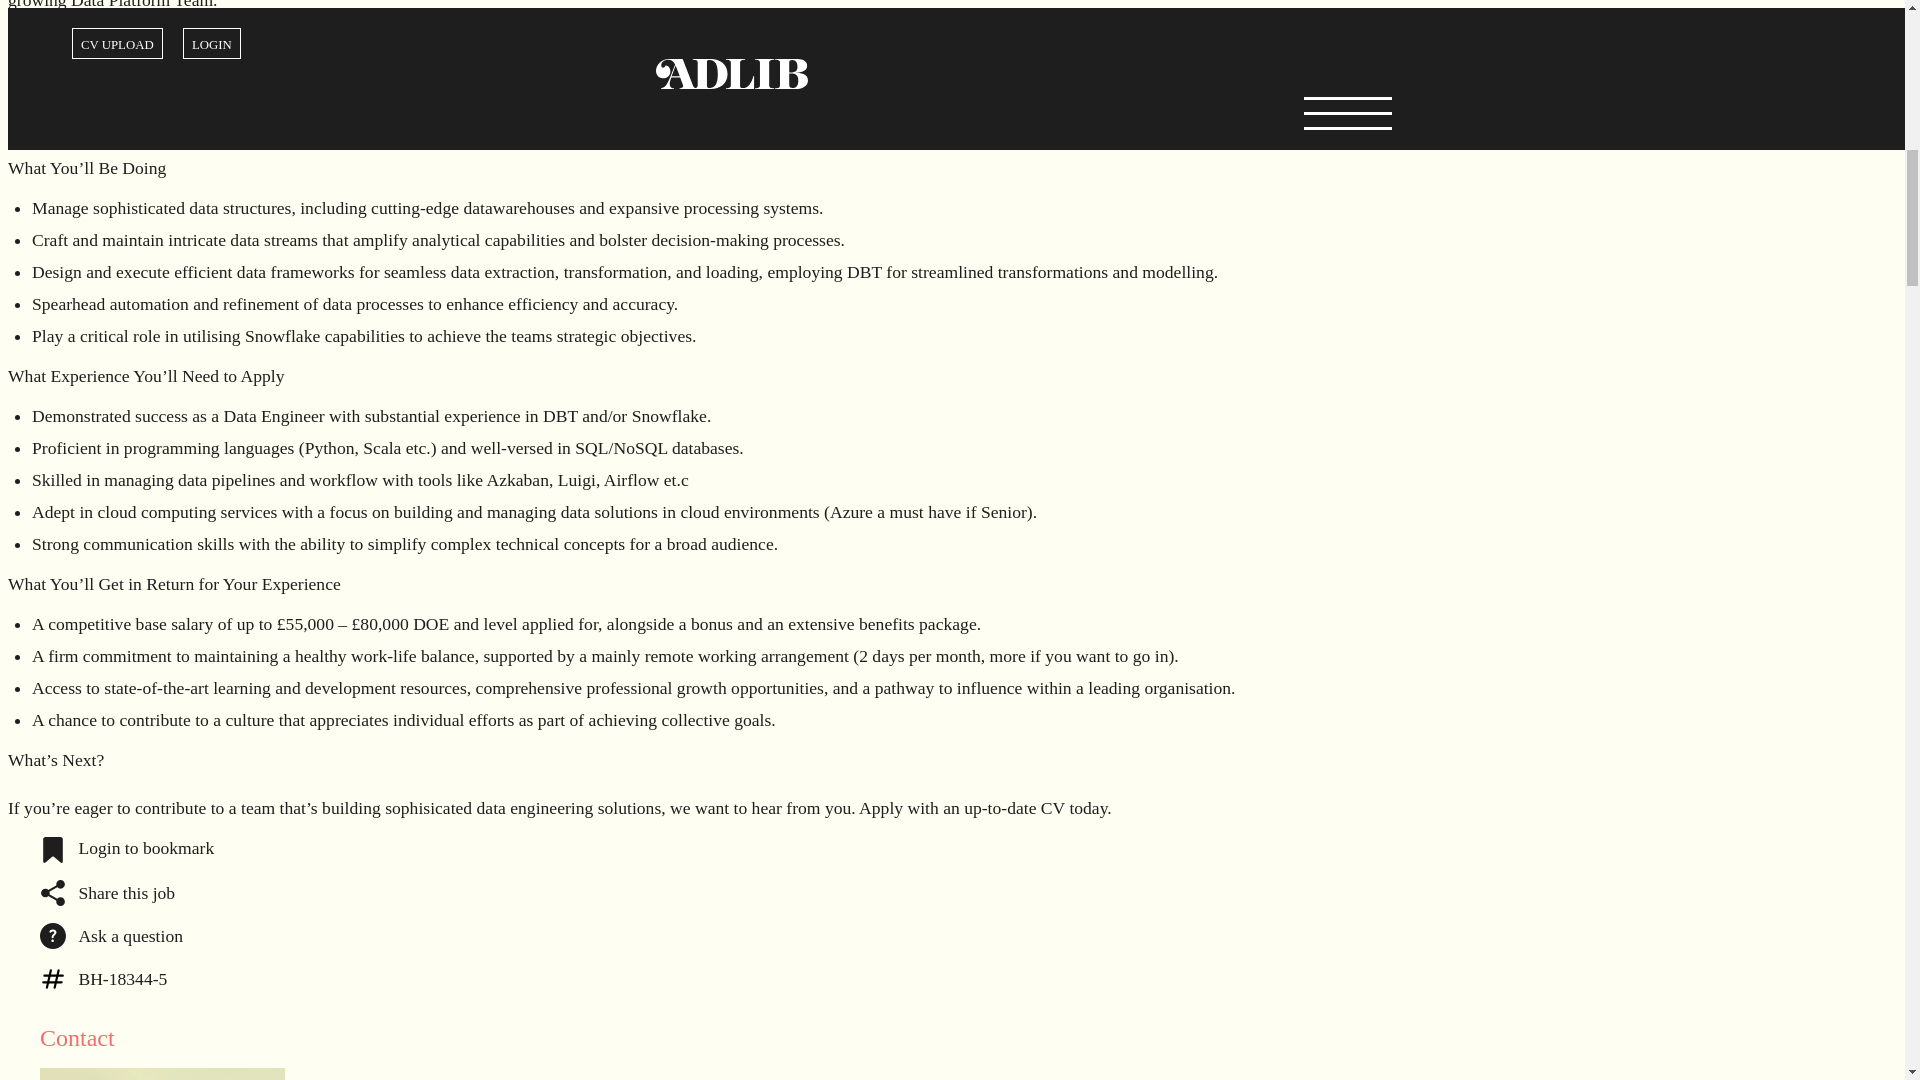 This screenshot has height=1080, width=1920. What do you see at coordinates (111, 934) in the screenshot?
I see `Ask a question` at bounding box center [111, 934].